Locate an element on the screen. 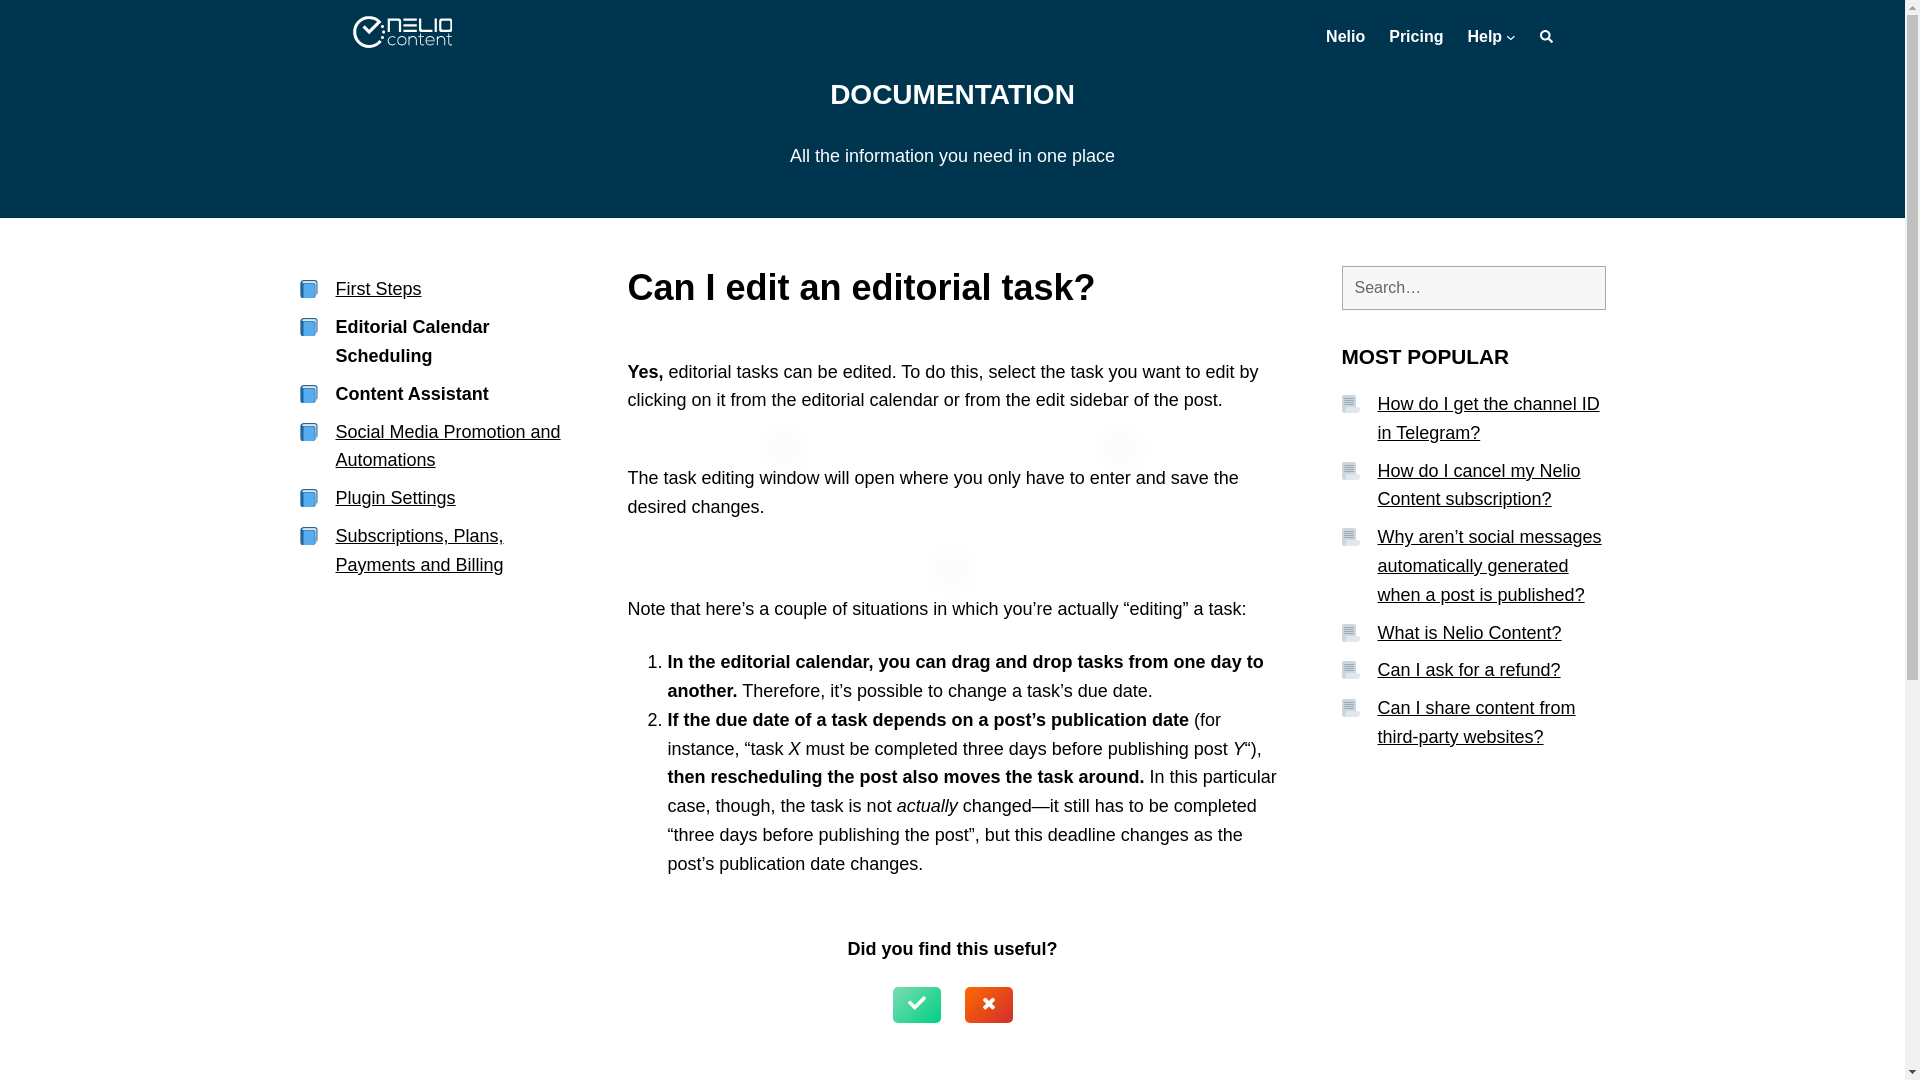 Image resolution: width=1920 pixels, height=1080 pixels. Plugin Settings is located at coordinates (396, 498).